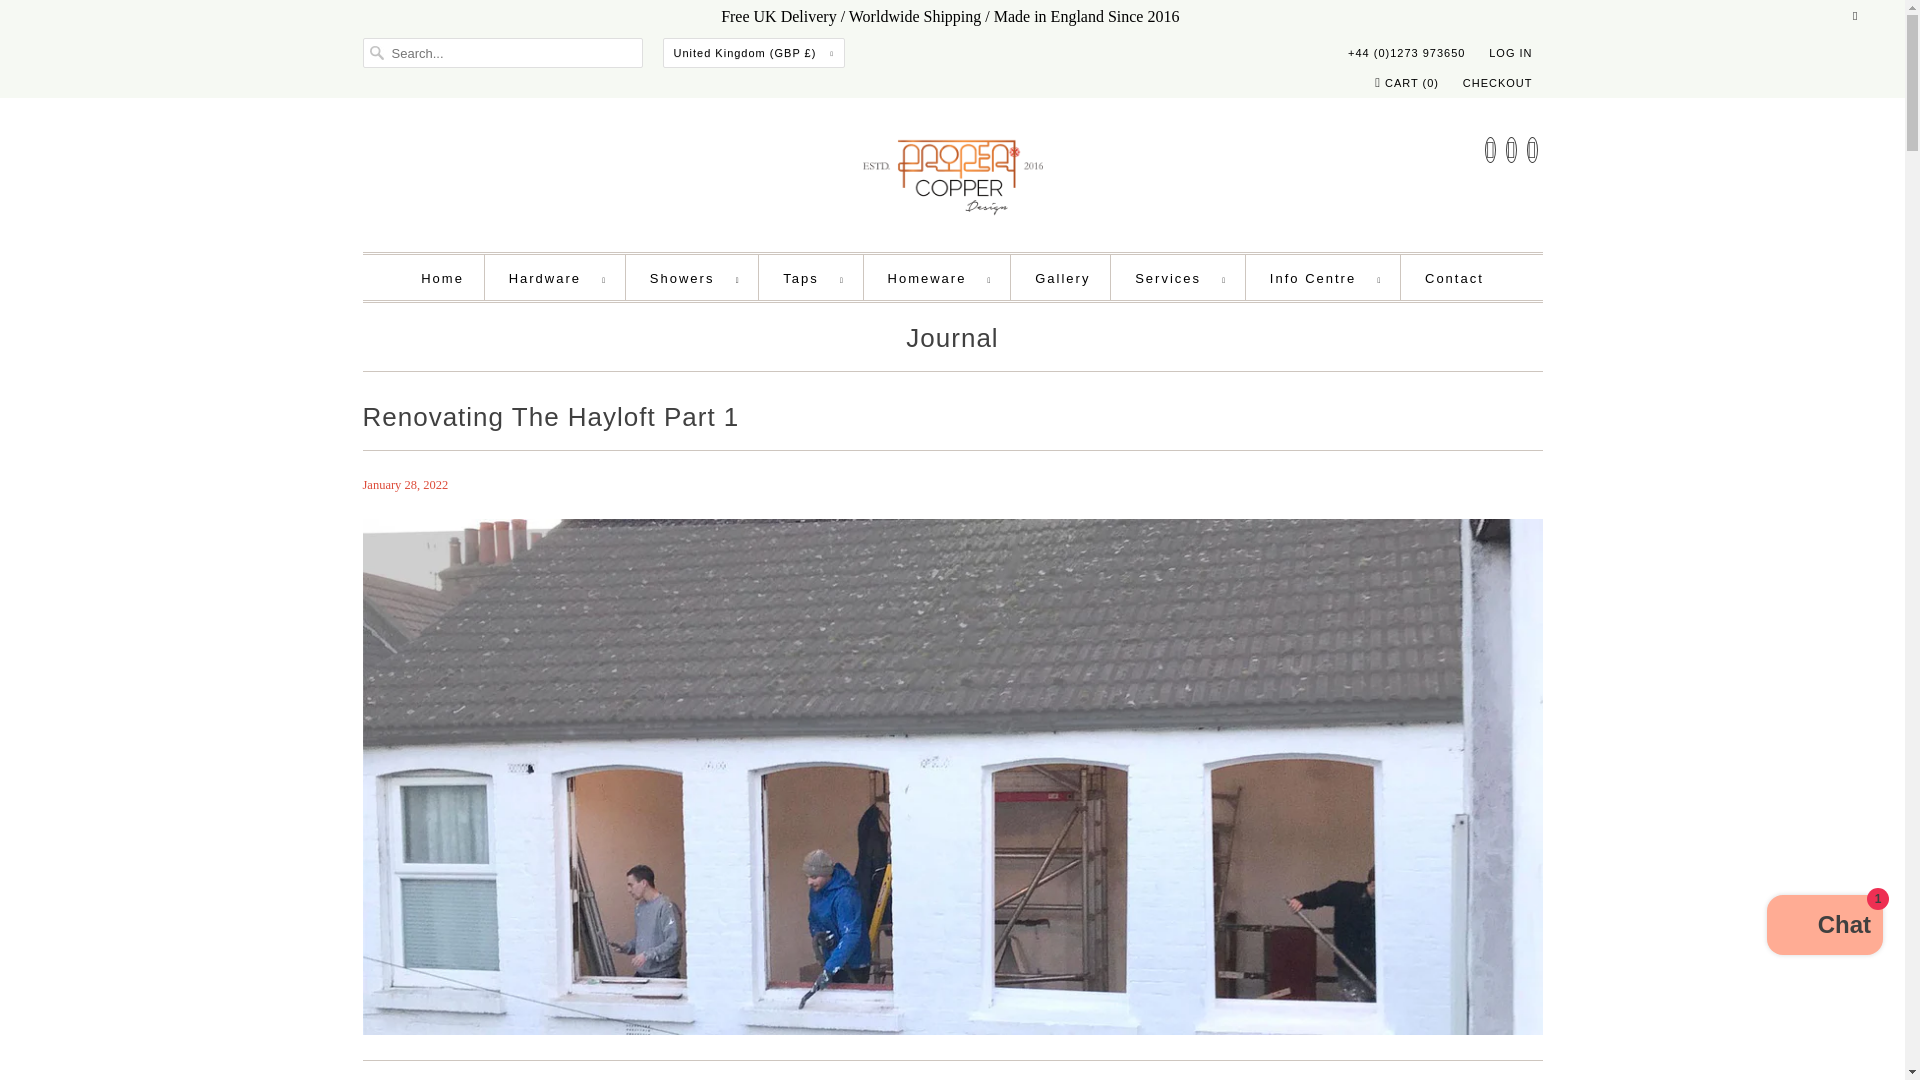 The height and width of the screenshot is (1080, 1920). Describe the element at coordinates (1510, 150) in the screenshot. I see `Proper Copper Design on Instagram` at that location.